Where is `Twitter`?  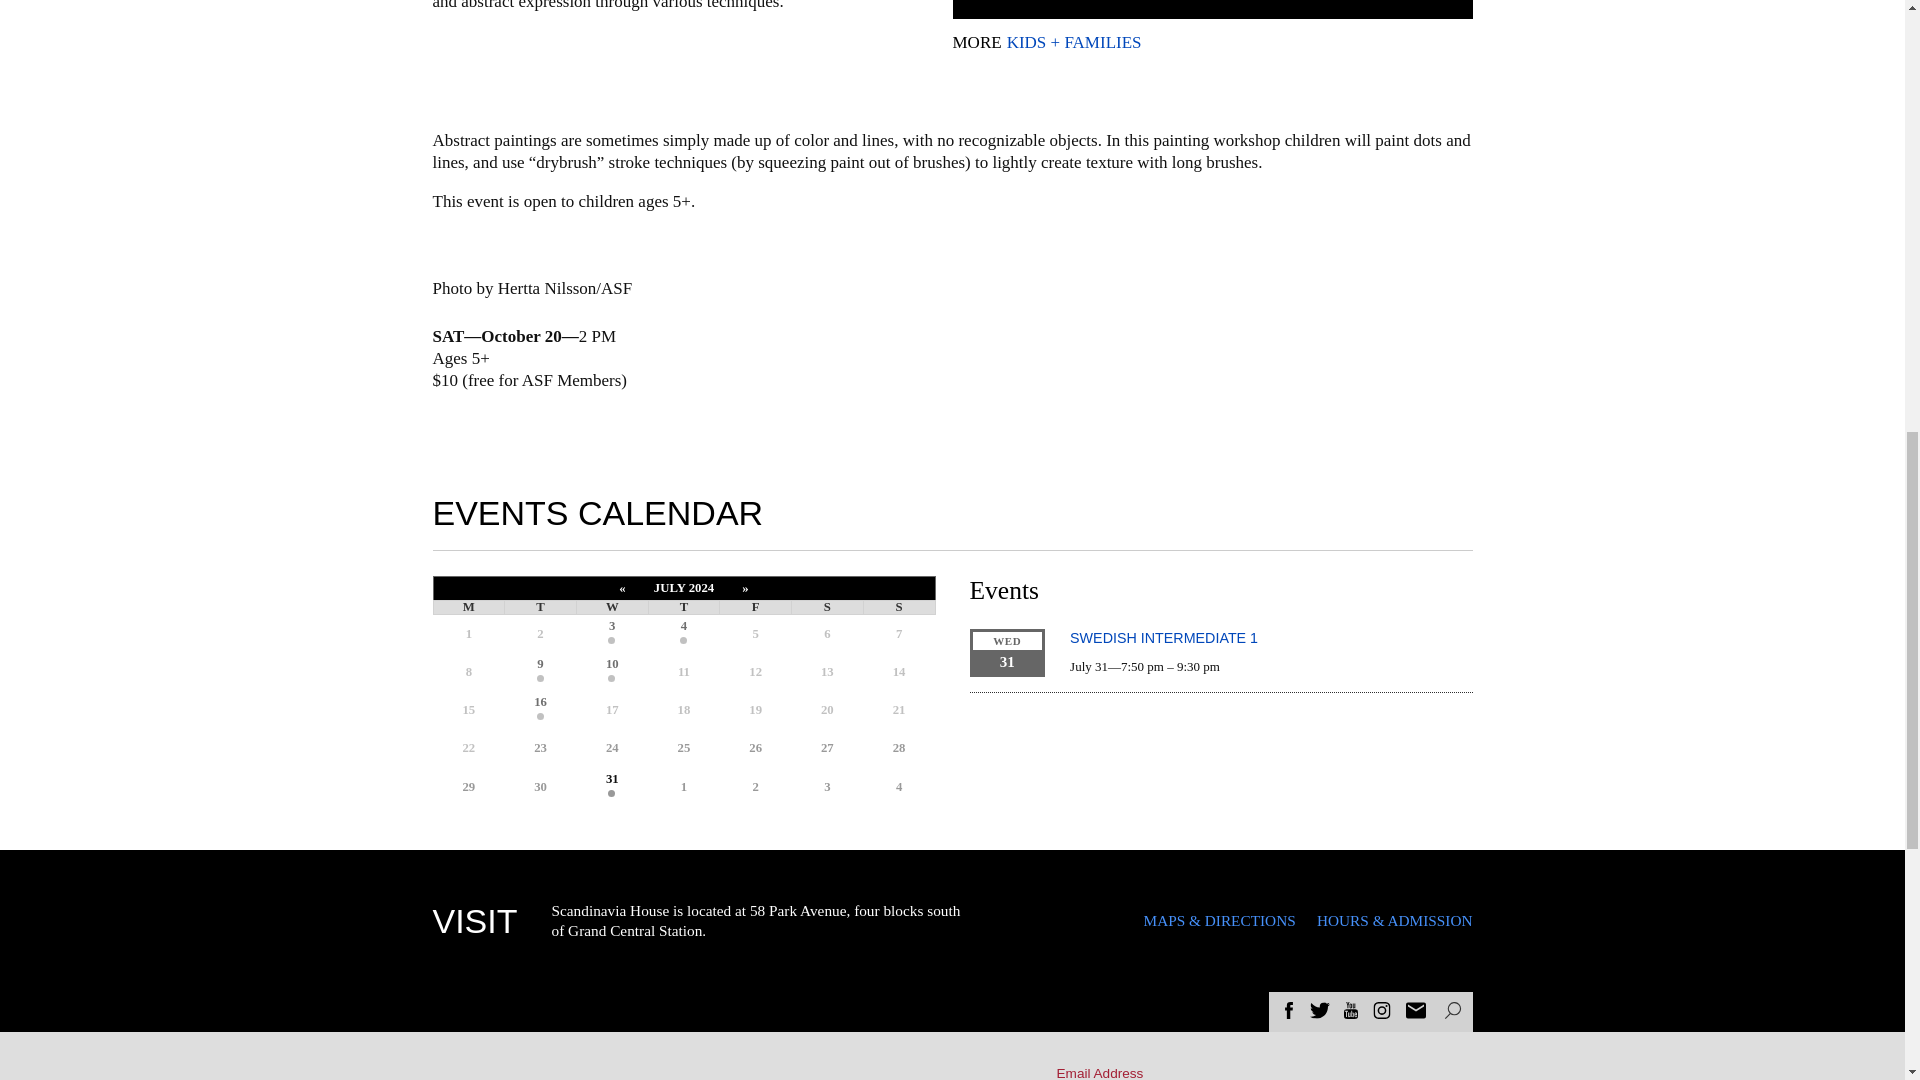 Twitter is located at coordinates (1320, 1010).